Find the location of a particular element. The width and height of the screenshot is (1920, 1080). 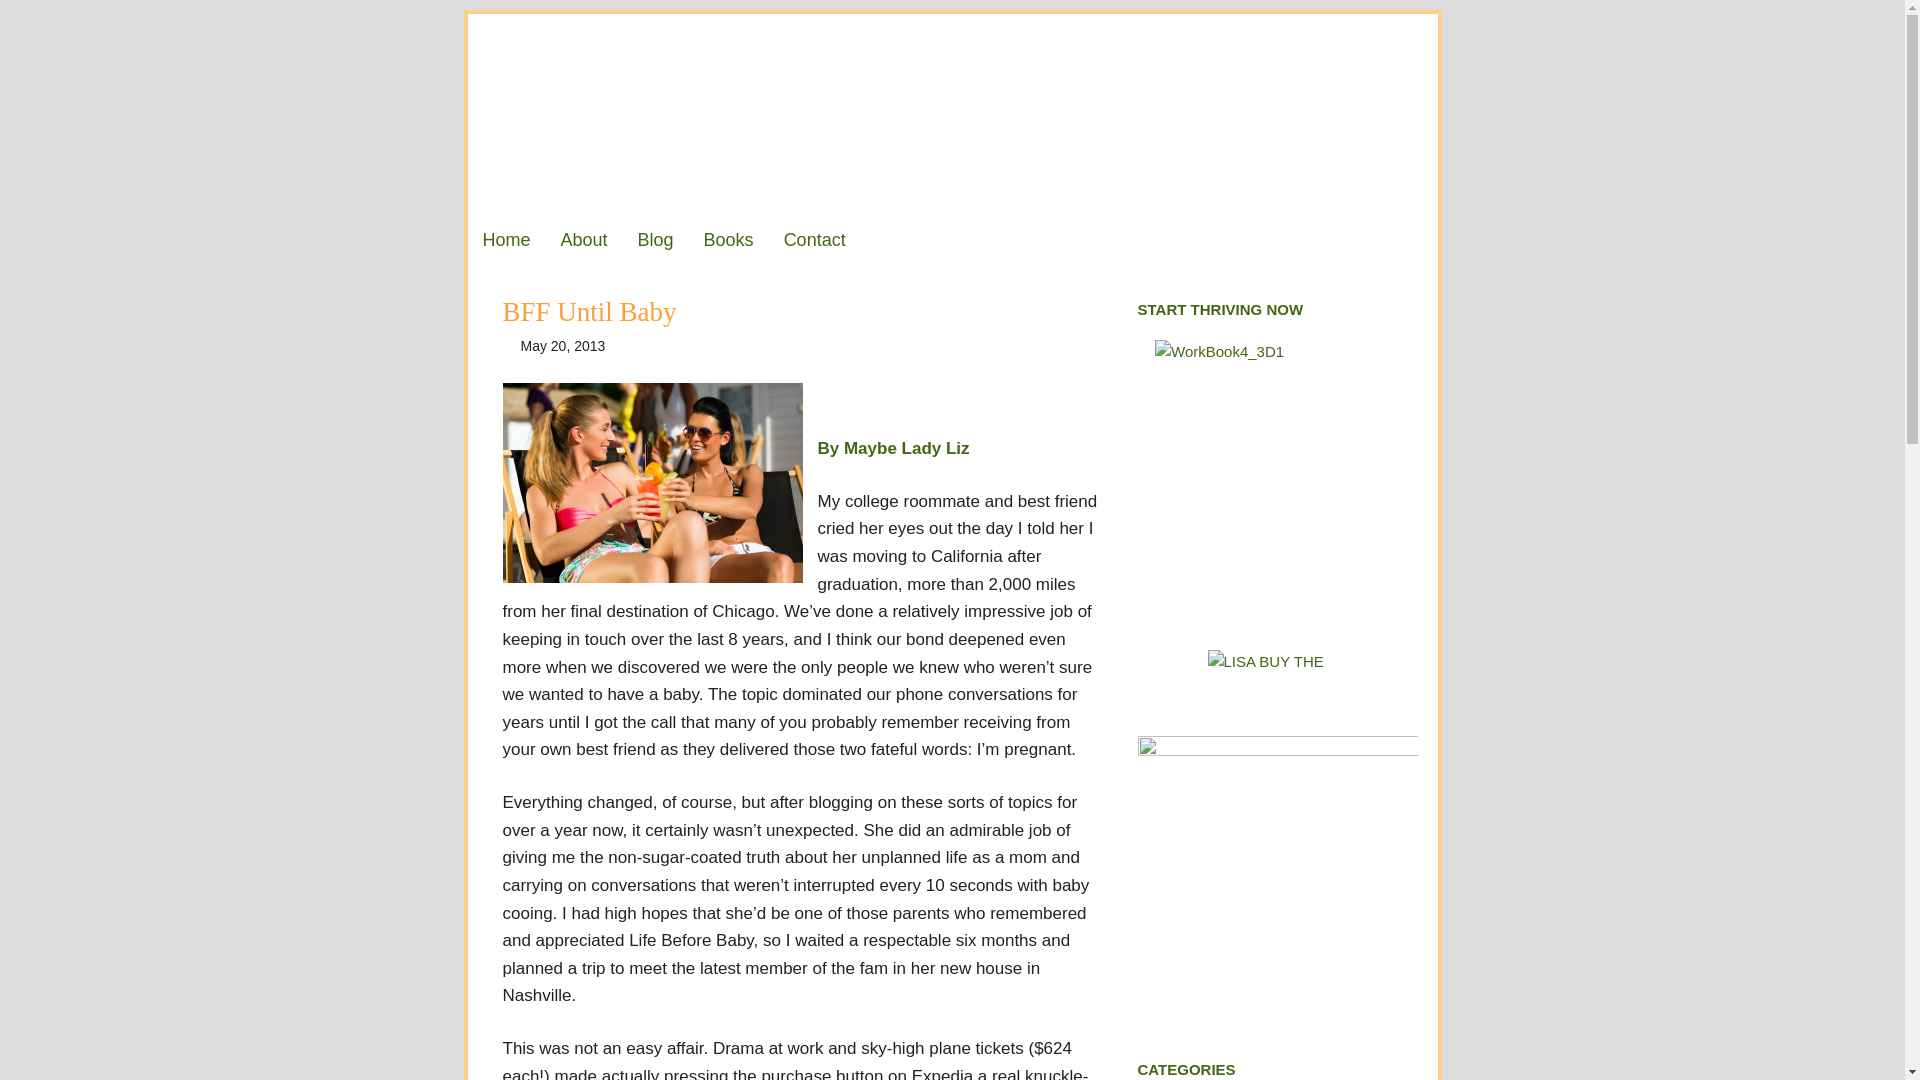

Blog is located at coordinates (656, 239).